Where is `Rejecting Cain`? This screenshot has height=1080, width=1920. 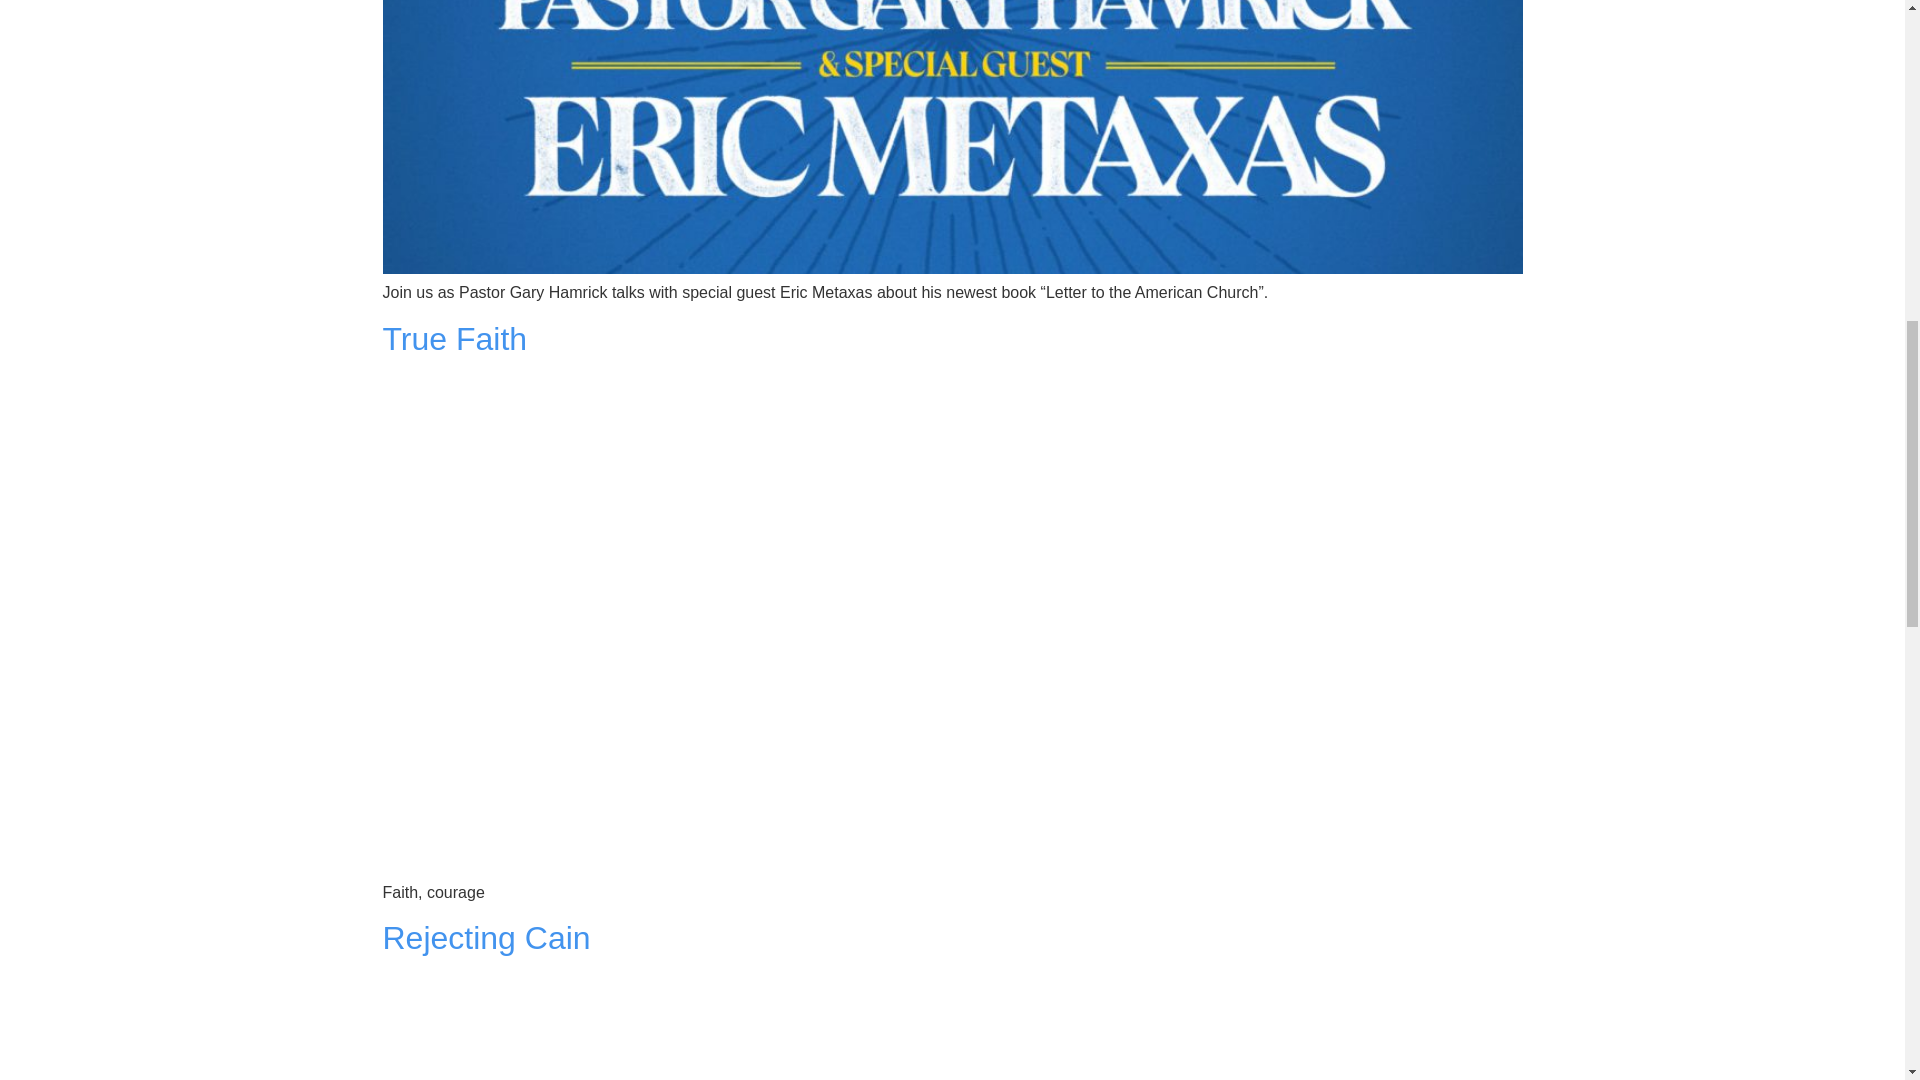
Rejecting Cain is located at coordinates (486, 938).